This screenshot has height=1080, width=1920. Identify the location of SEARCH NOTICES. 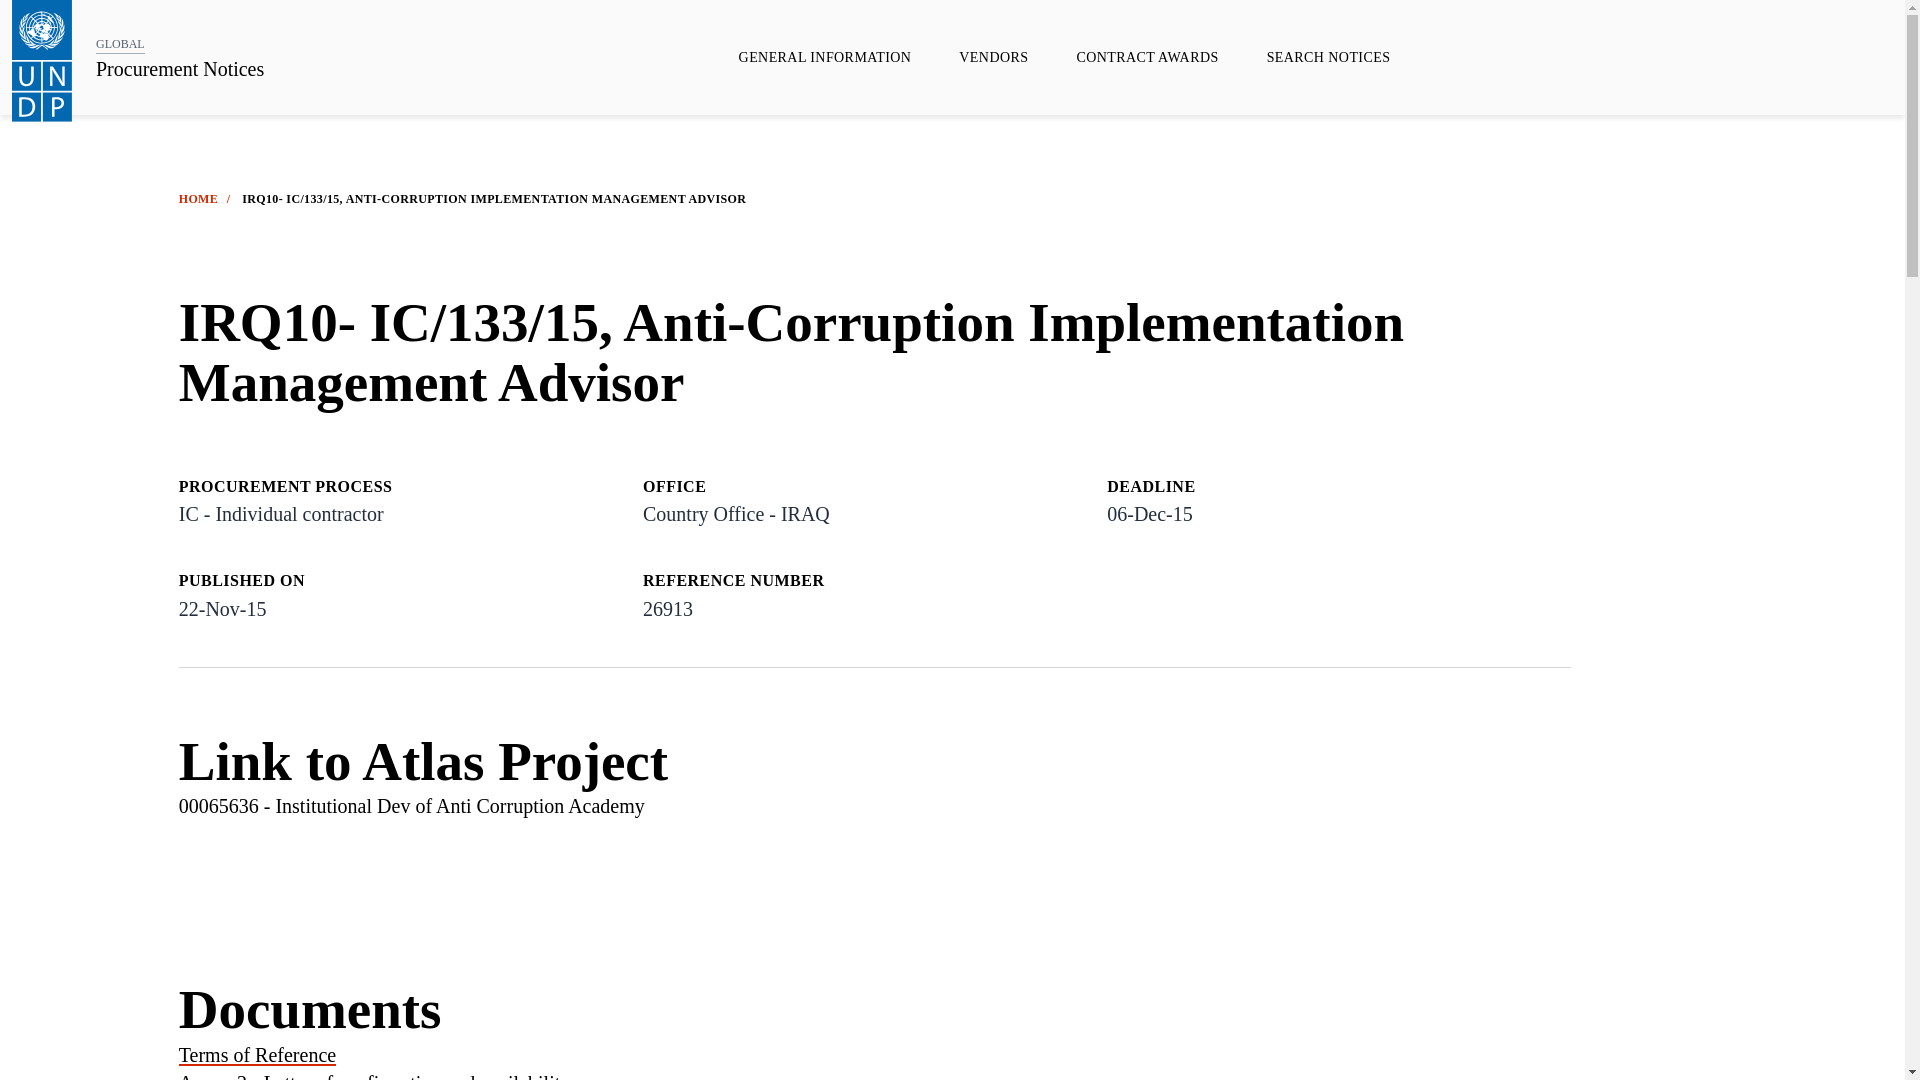
(1328, 57).